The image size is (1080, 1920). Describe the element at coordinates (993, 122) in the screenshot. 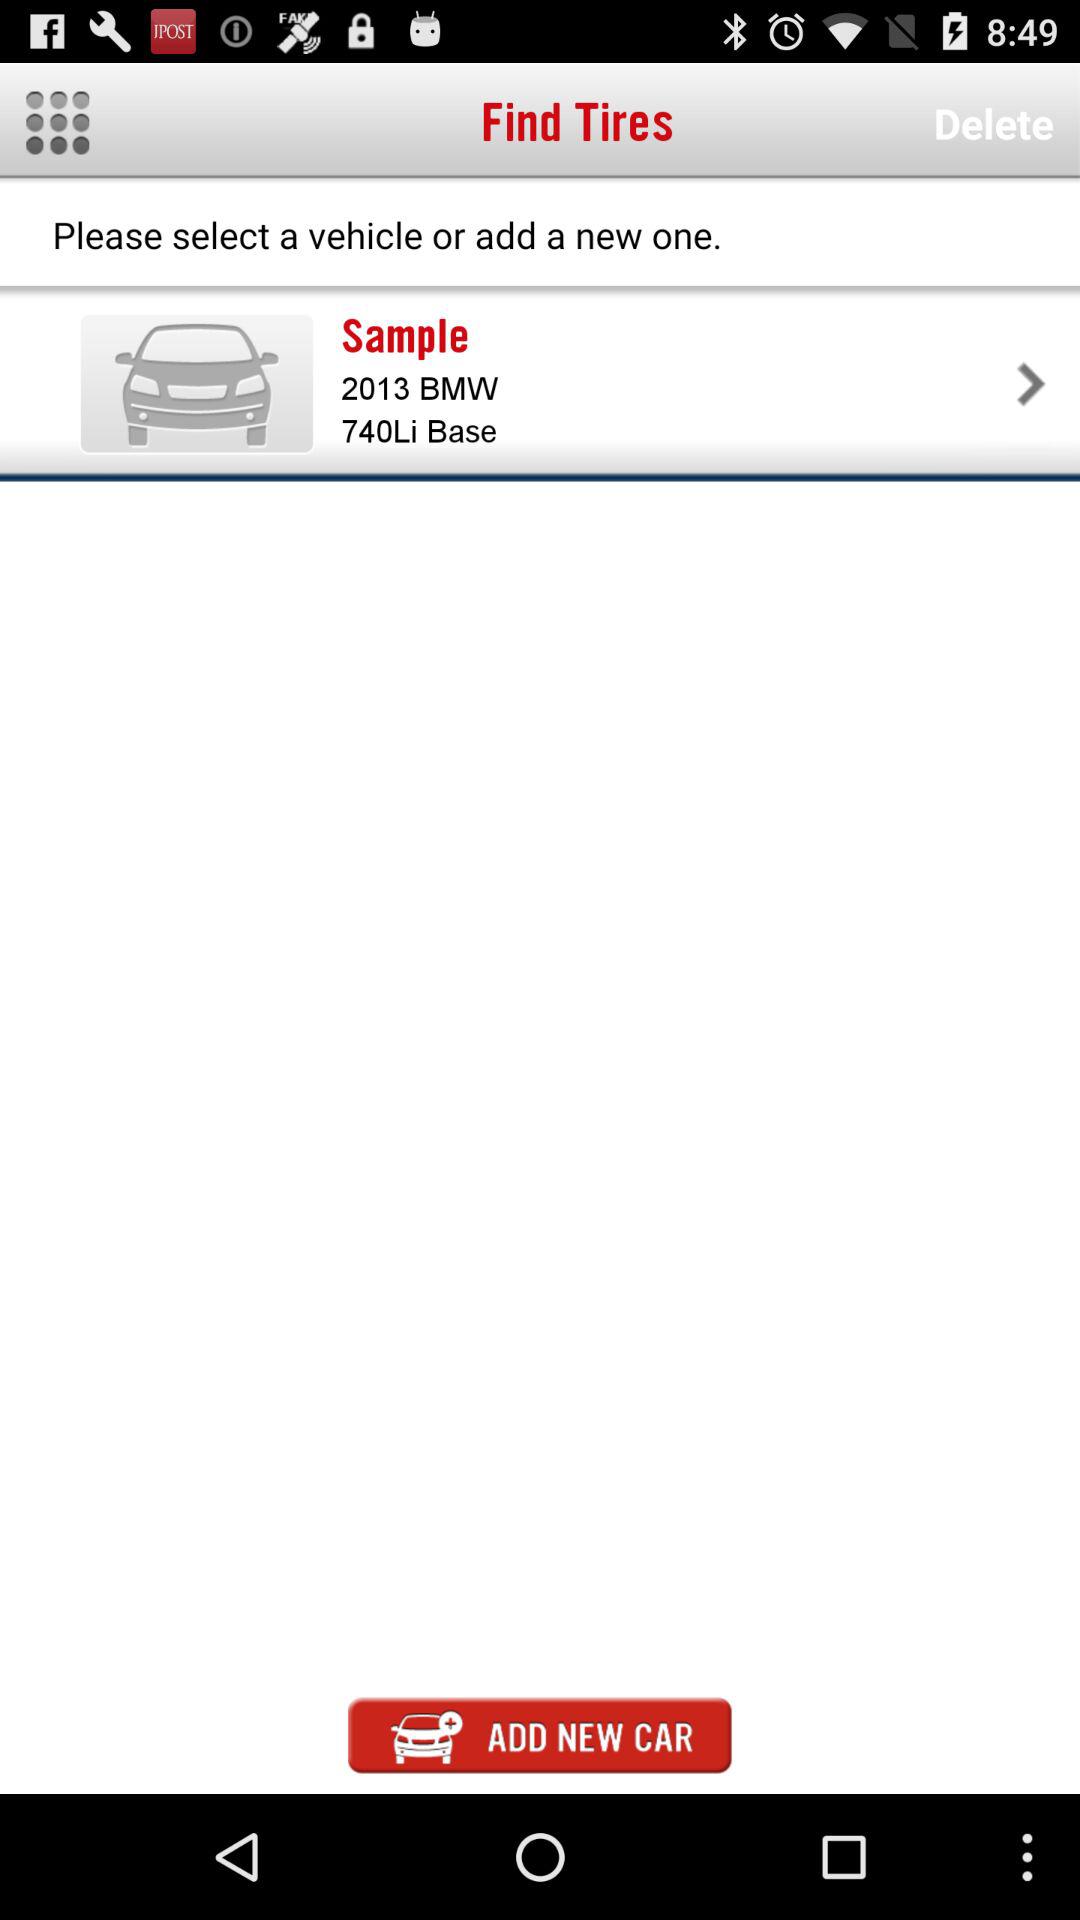

I see `tap the icon next to find tires item` at that location.